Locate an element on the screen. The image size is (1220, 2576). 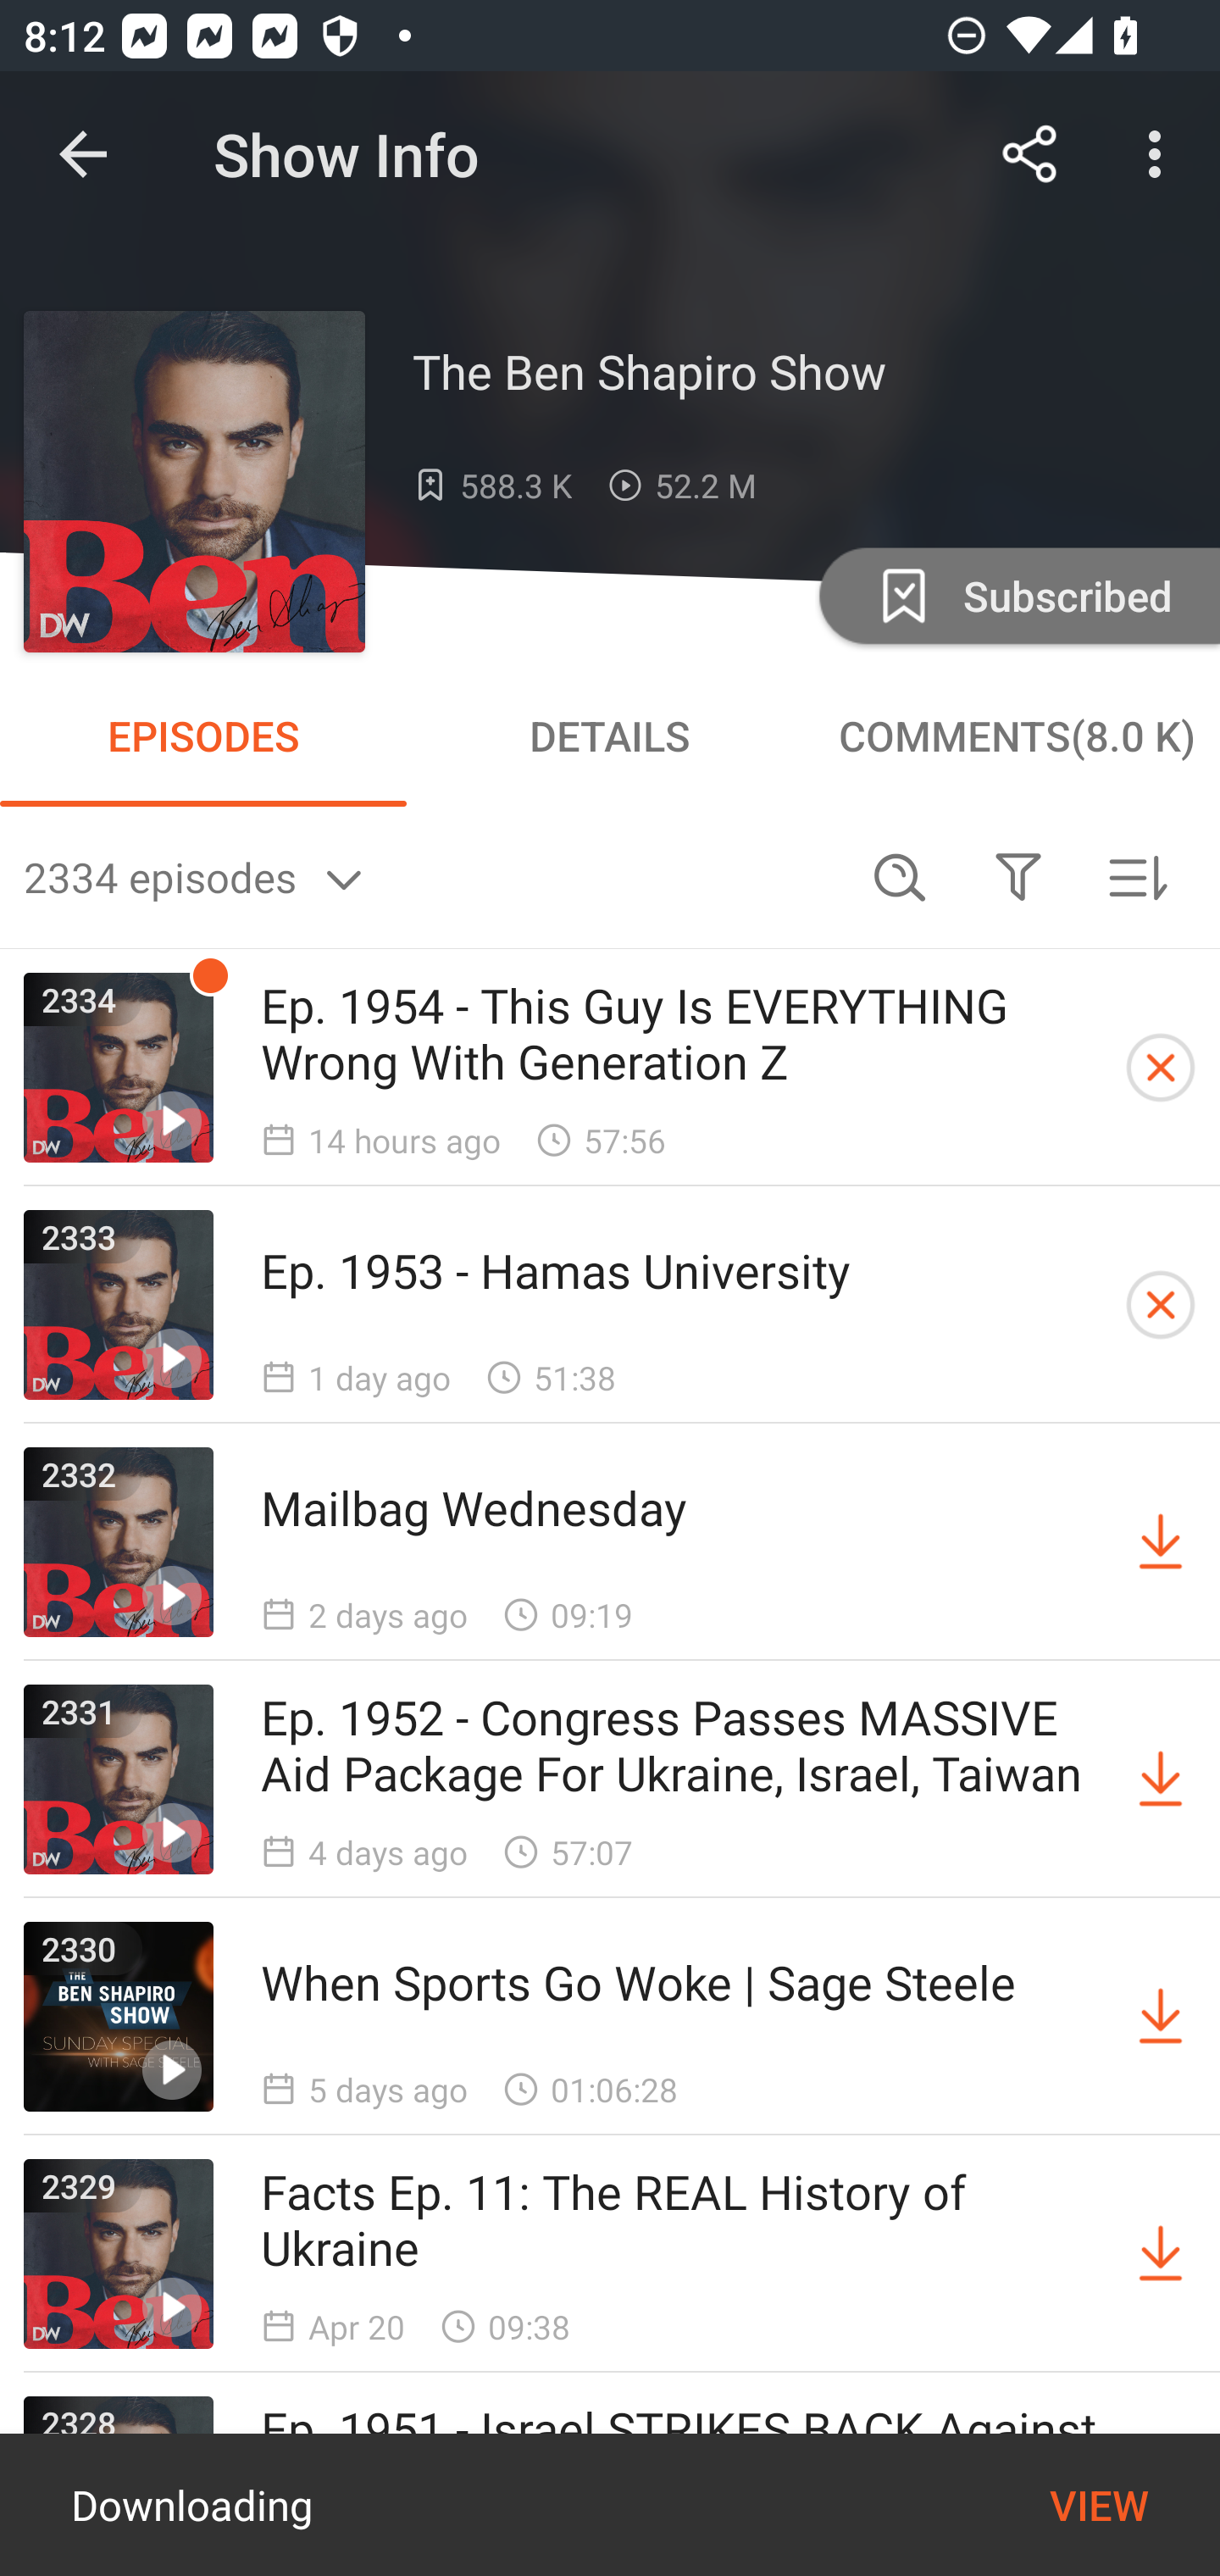
 is located at coordinates (1018, 876).